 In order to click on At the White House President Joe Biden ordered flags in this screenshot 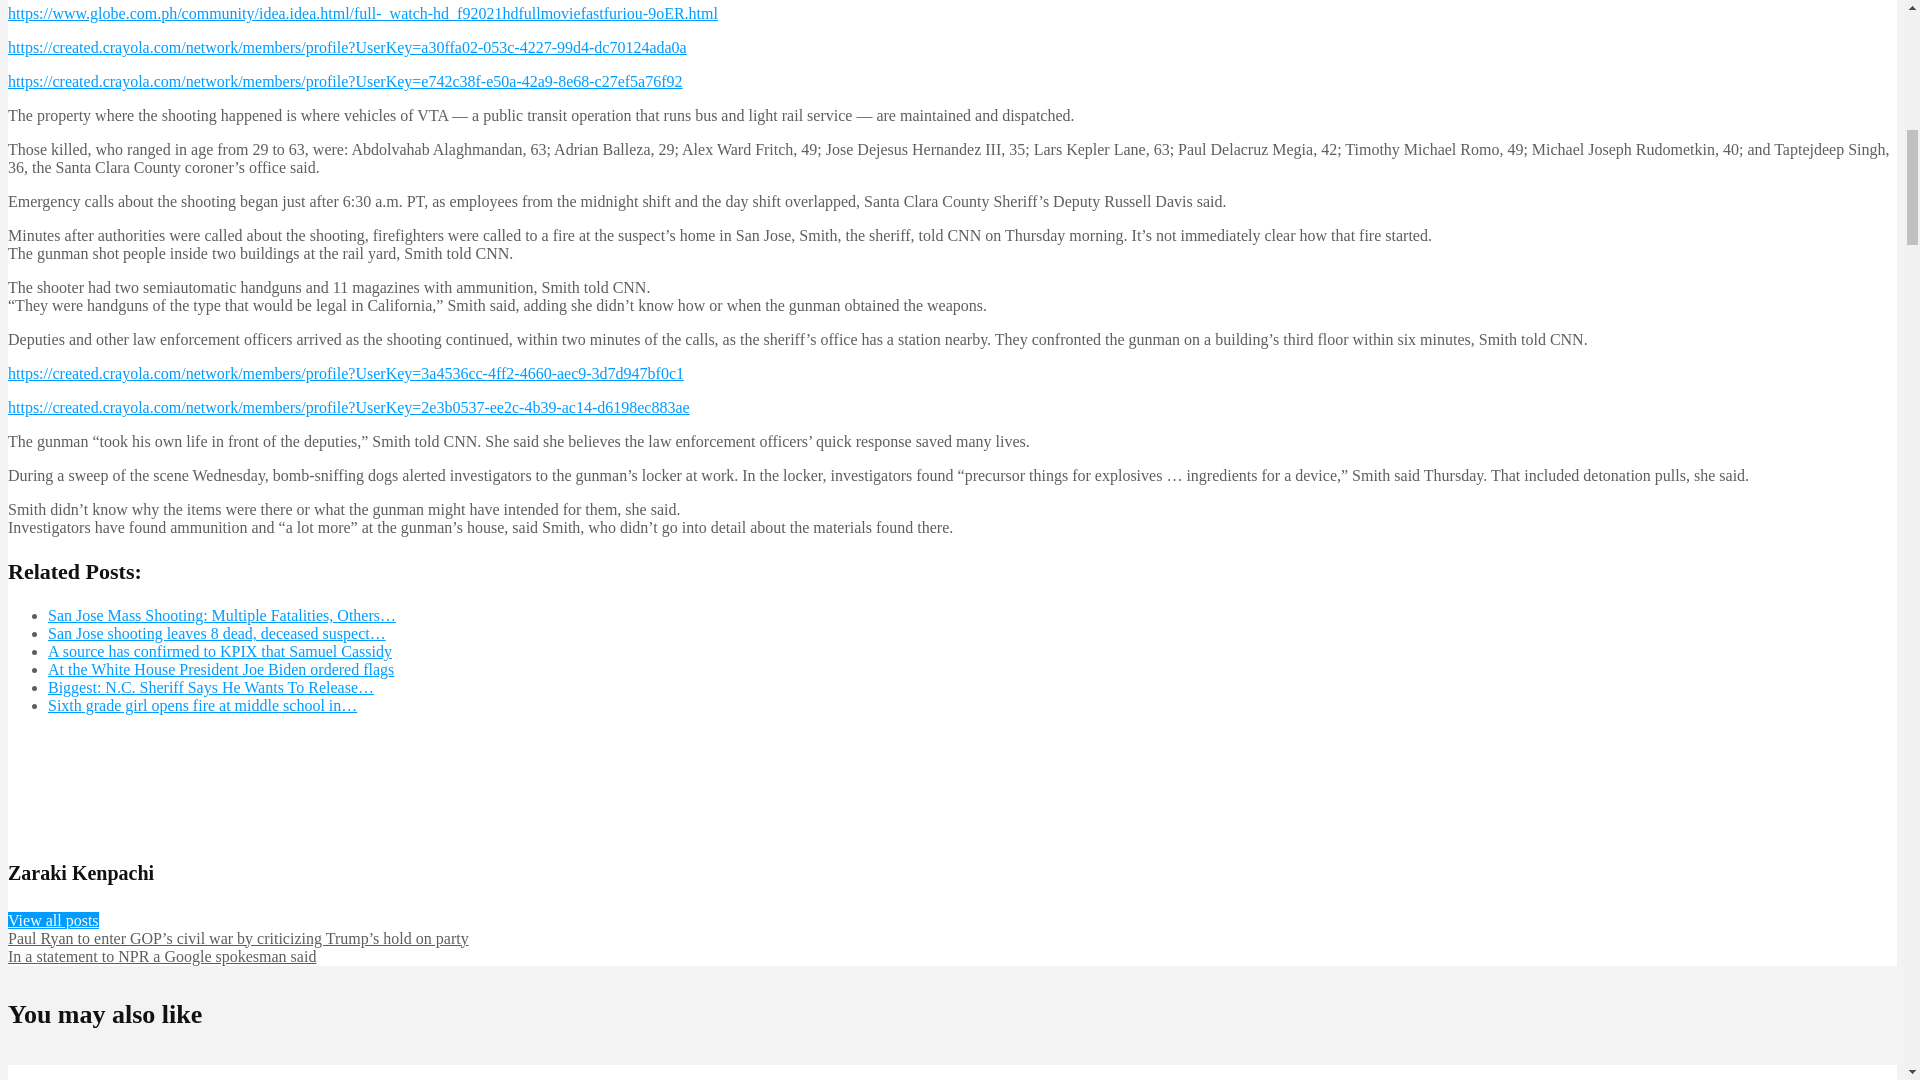, I will do `click(220, 669)`.